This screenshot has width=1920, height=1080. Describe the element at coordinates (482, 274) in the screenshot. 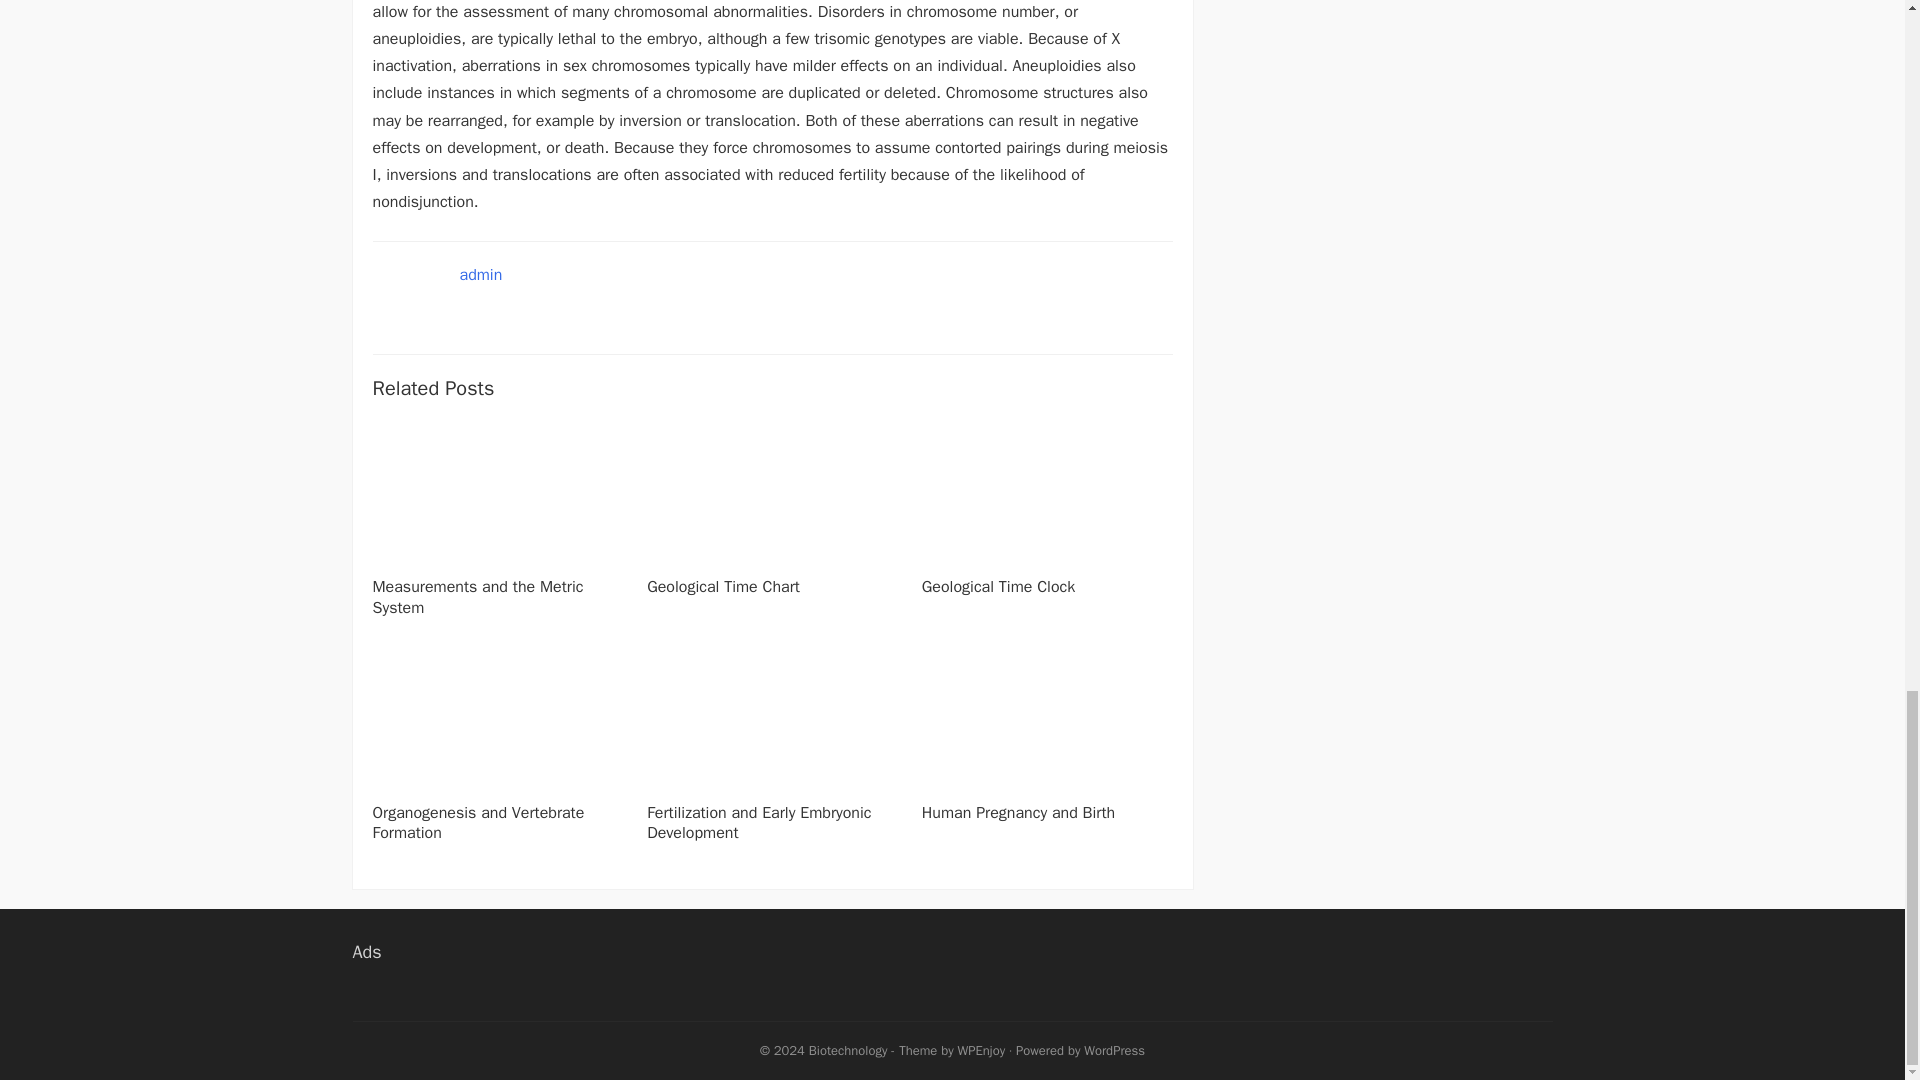

I see `admin` at that location.